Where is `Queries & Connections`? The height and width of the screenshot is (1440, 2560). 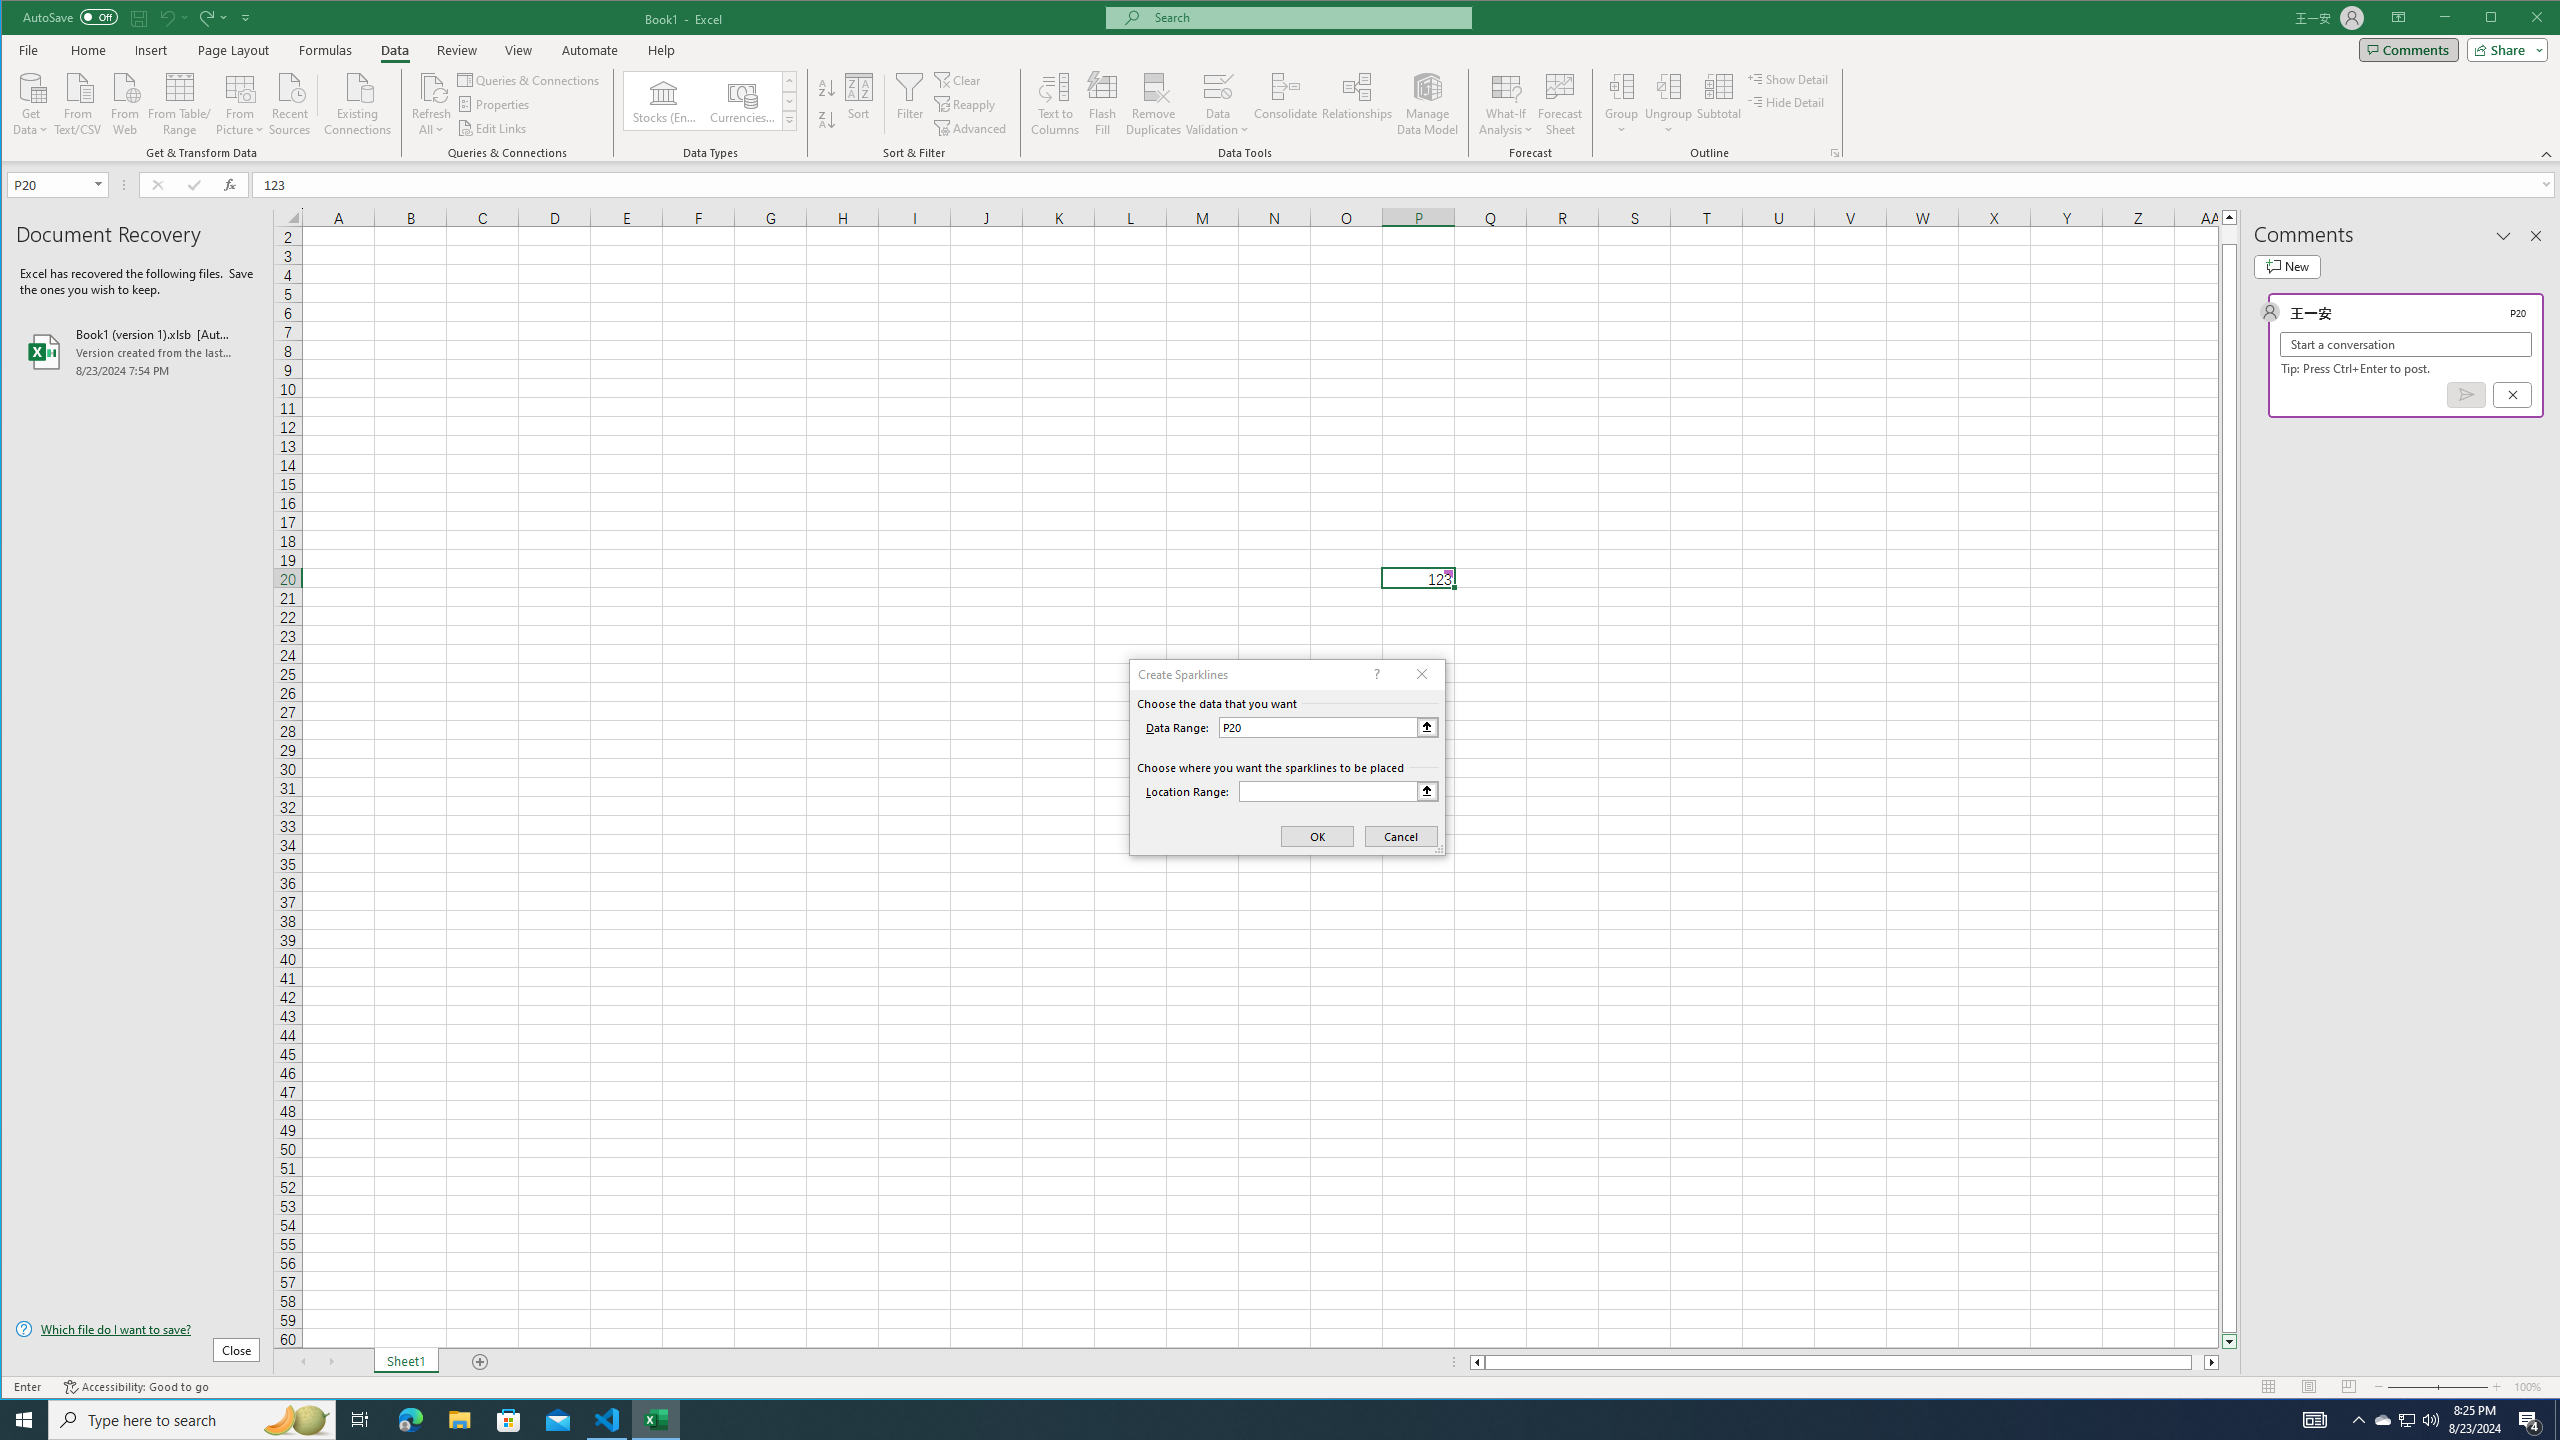
Queries & Connections is located at coordinates (530, 80).